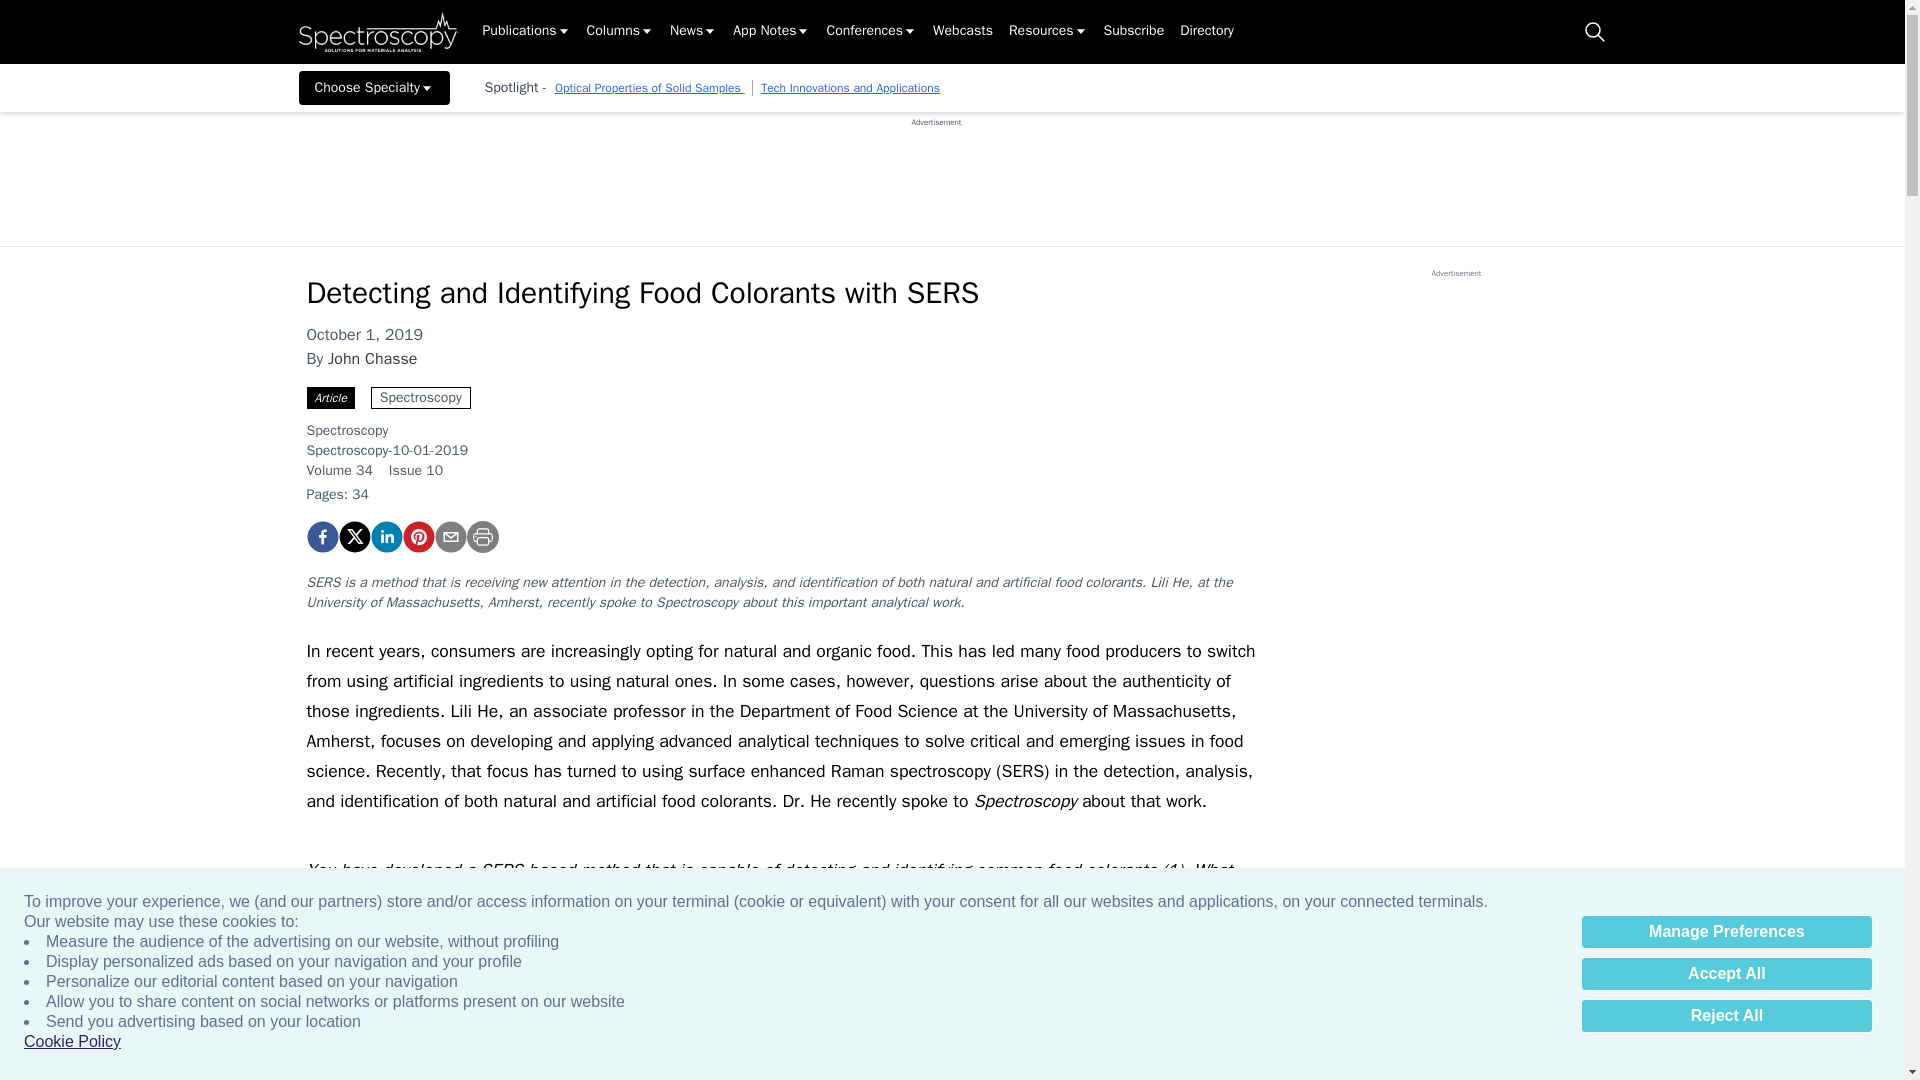 Image resolution: width=1920 pixels, height=1080 pixels. What do you see at coordinates (772, 32) in the screenshot?
I see `App Notes` at bounding box center [772, 32].